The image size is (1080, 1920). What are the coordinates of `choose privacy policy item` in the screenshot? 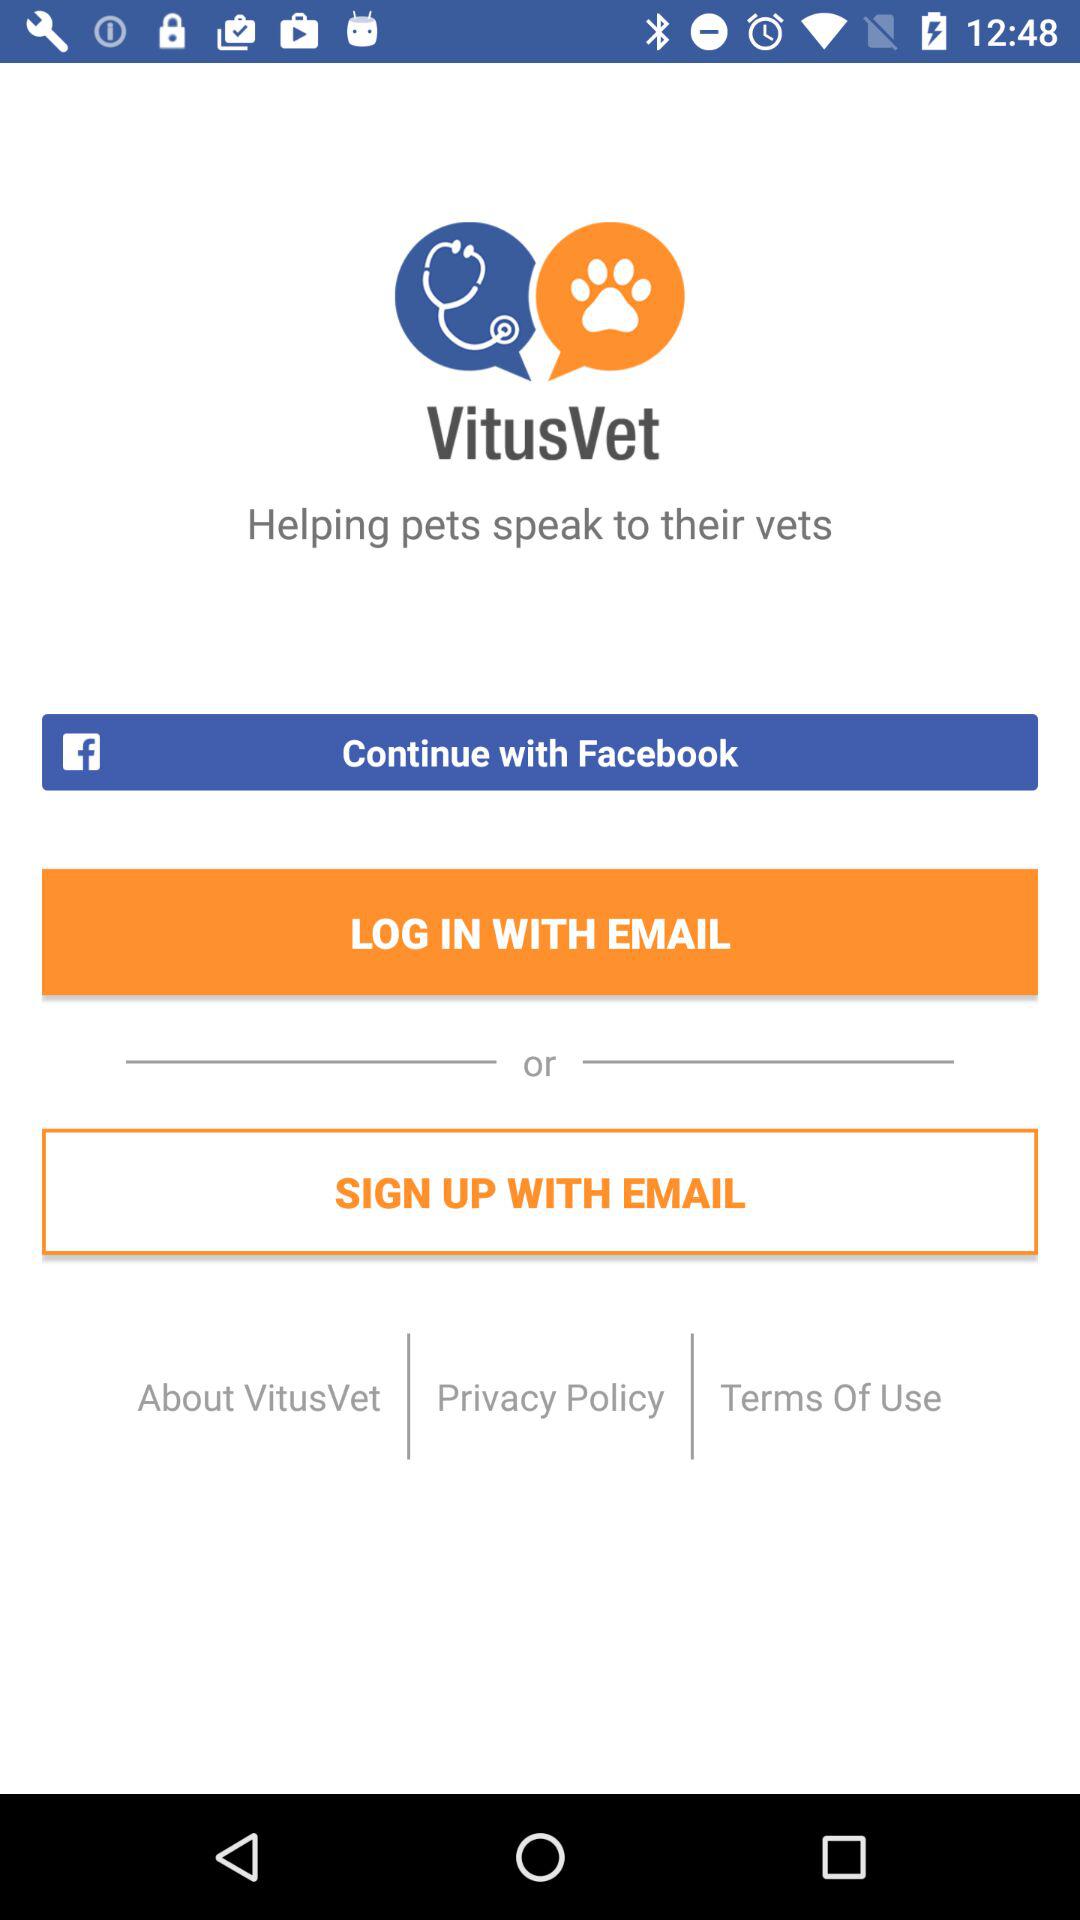 It's located at (550, 1396).